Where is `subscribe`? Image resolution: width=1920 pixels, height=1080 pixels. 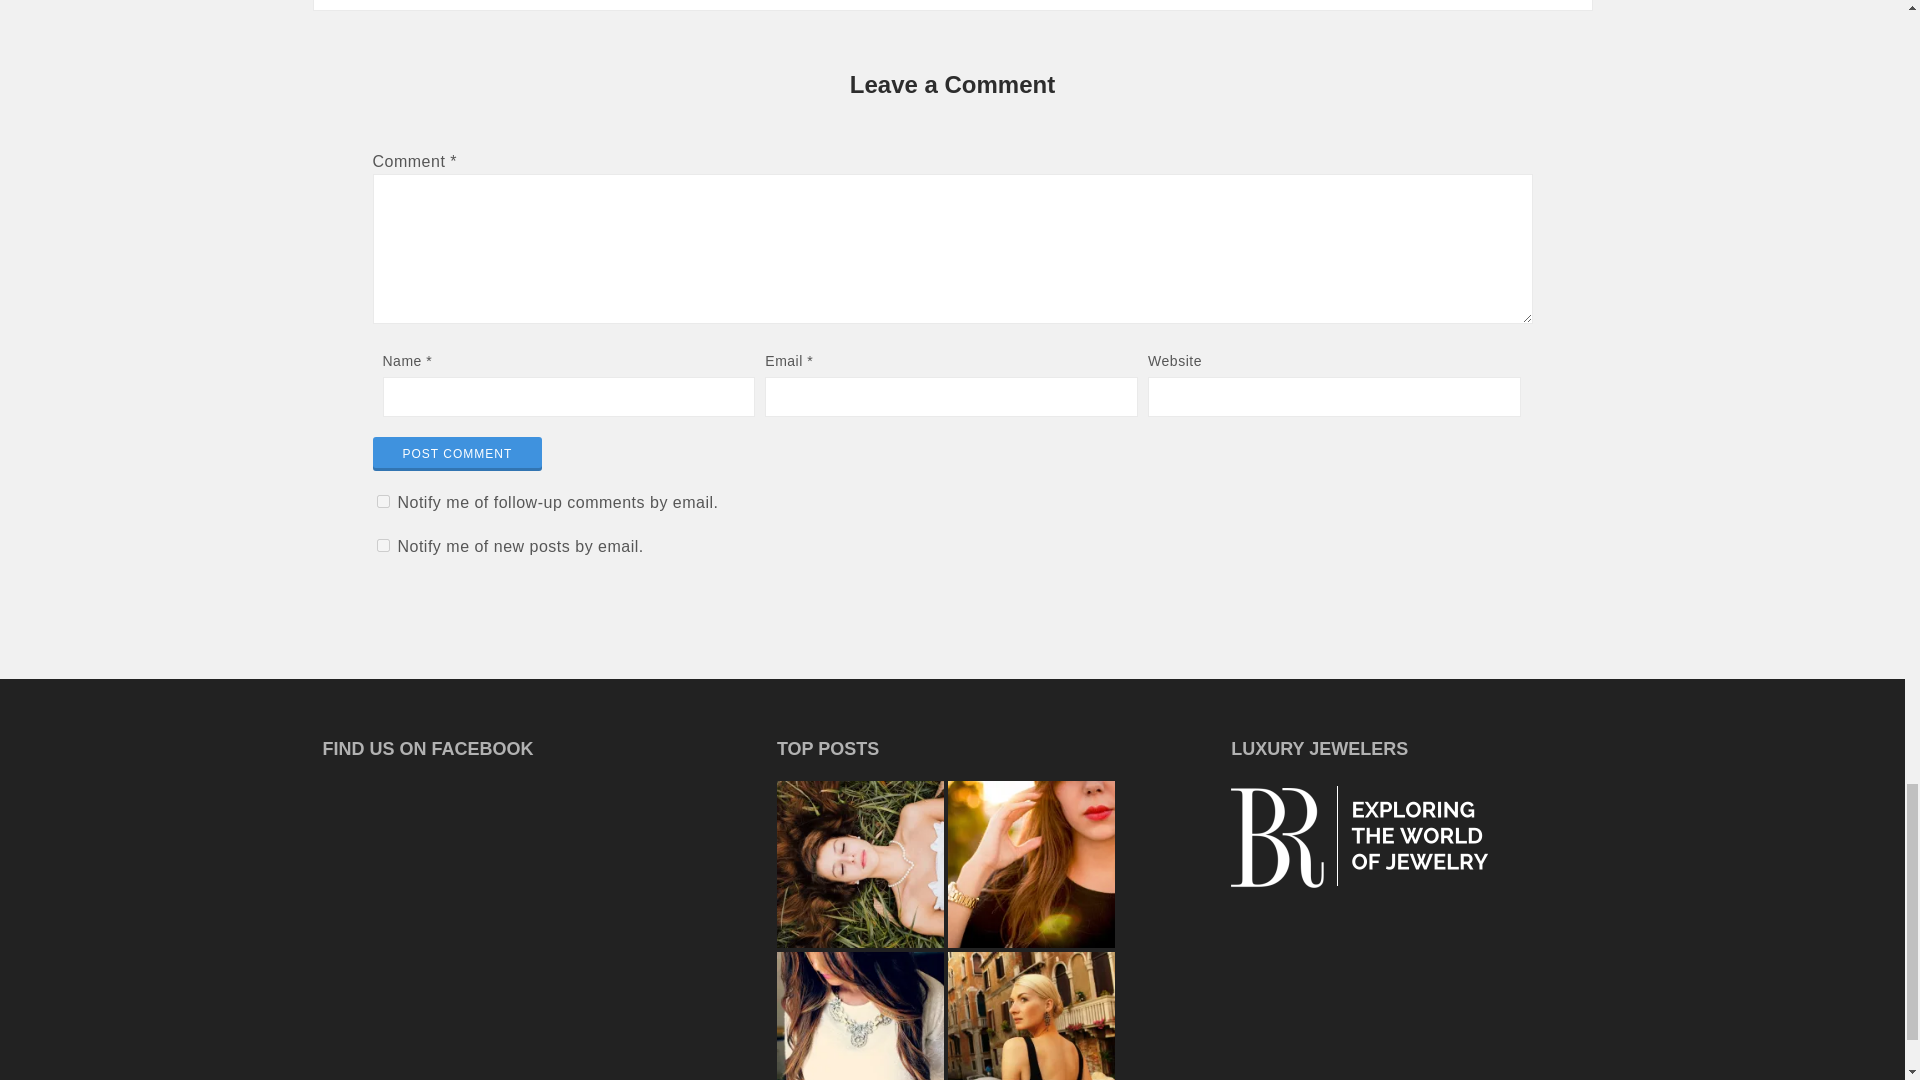
subscribe is located at coordinates (382, 544).